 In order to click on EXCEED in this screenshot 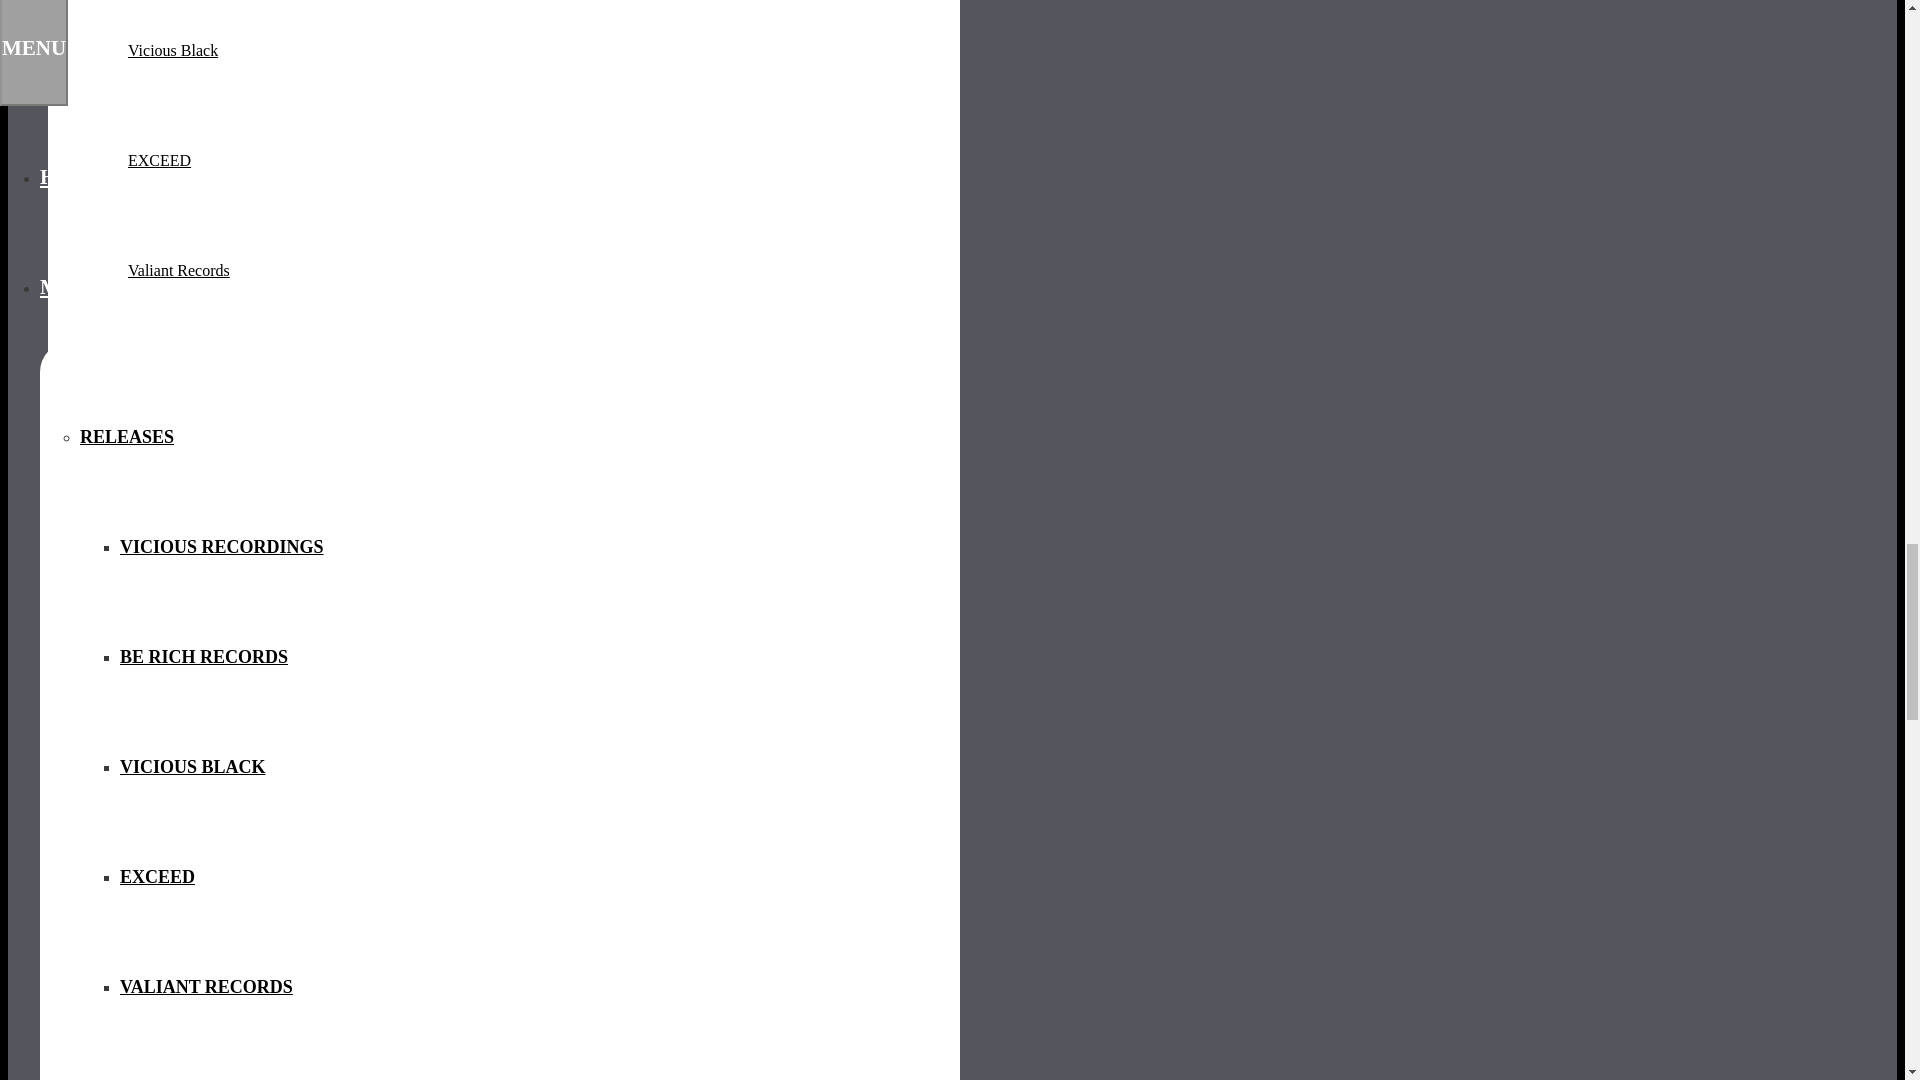, I will do `click(157, 877)`.